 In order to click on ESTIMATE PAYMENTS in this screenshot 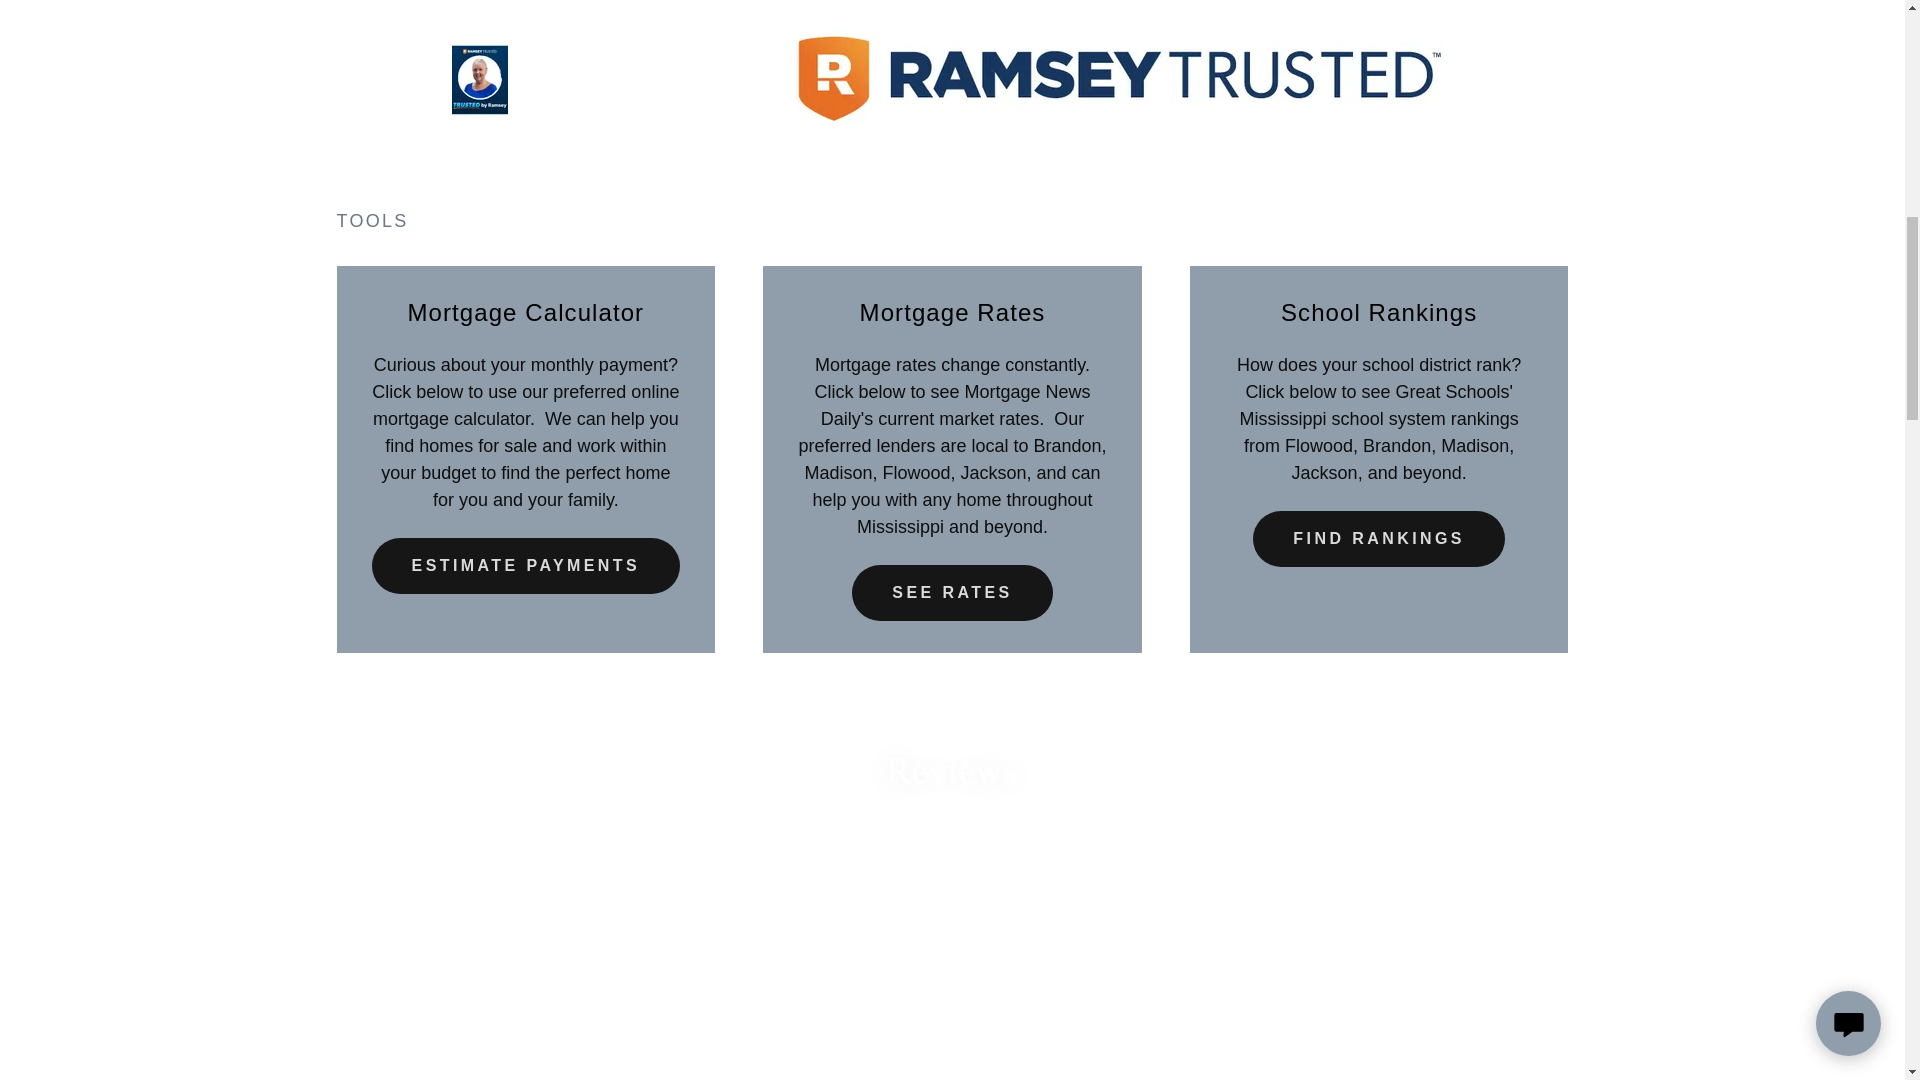, I will do `click(526, 566)`.